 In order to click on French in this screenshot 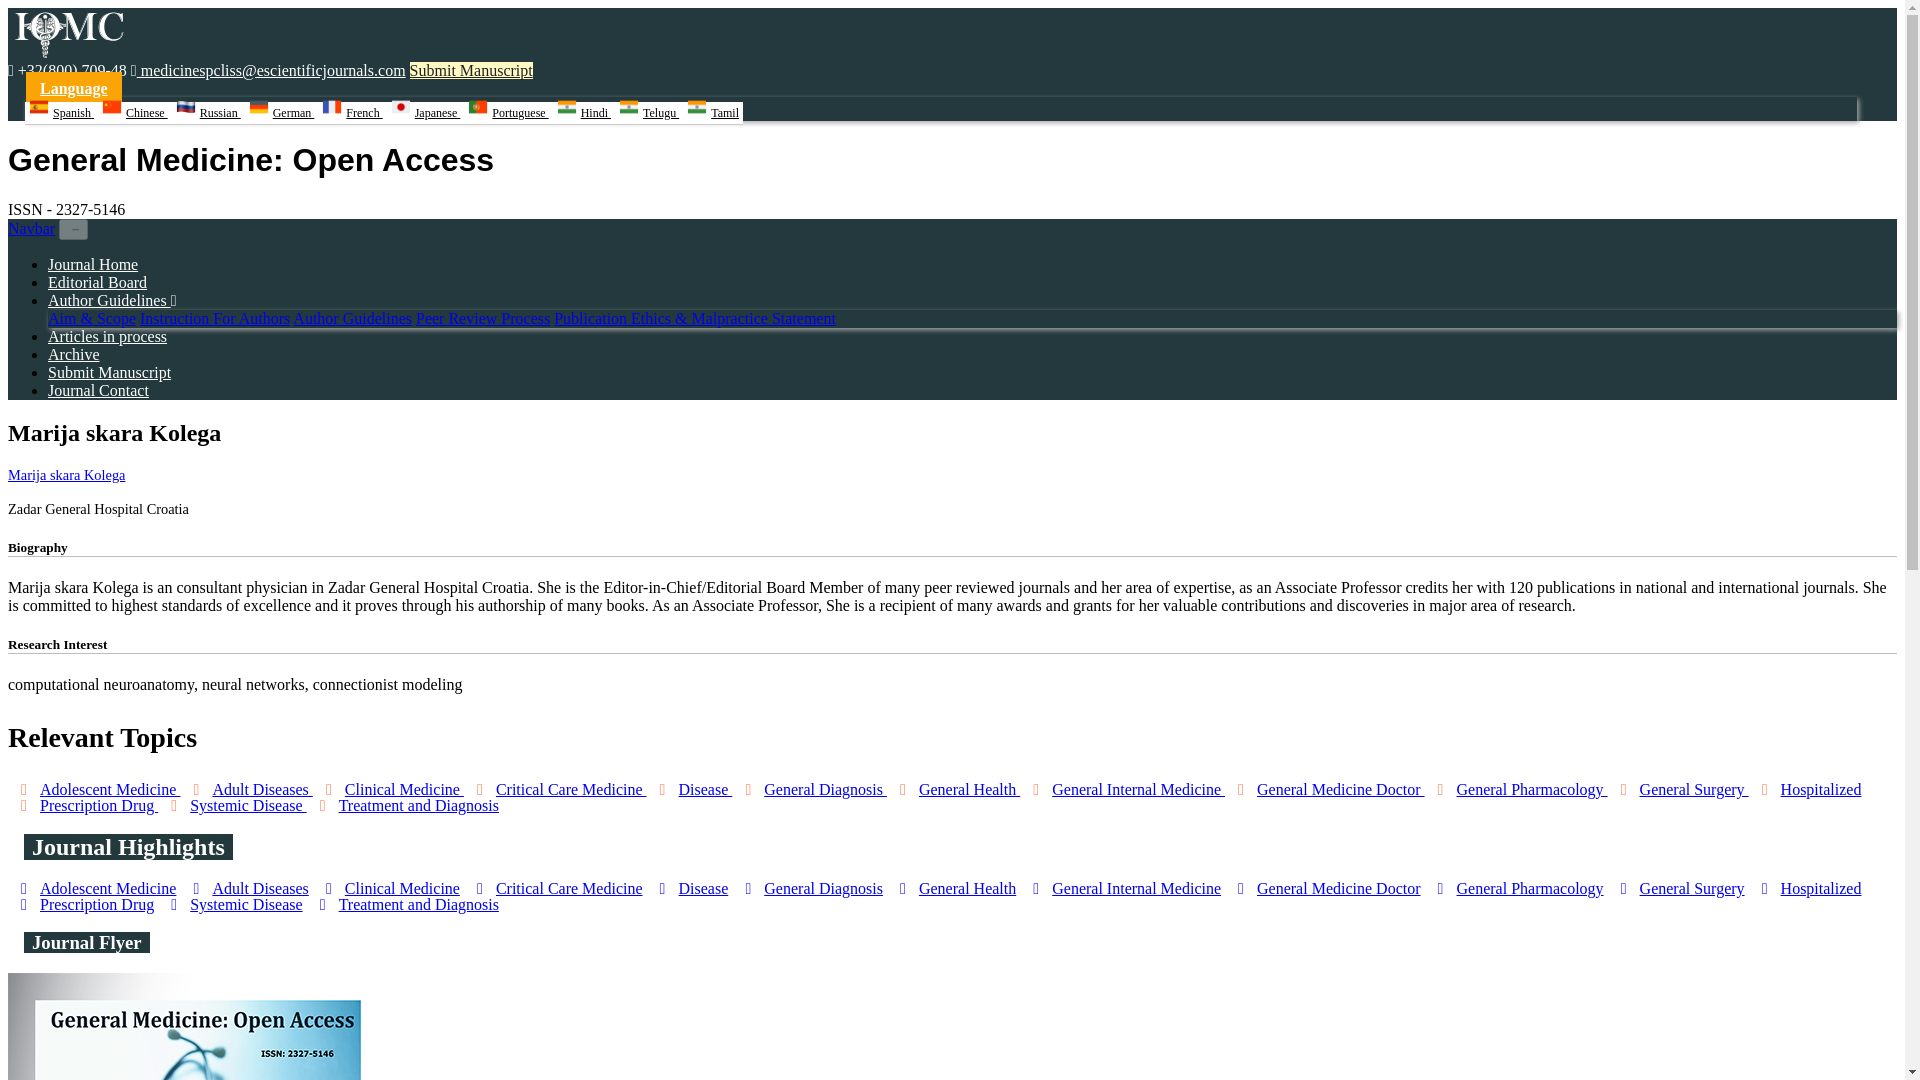, I will do `click(352, 113)`.